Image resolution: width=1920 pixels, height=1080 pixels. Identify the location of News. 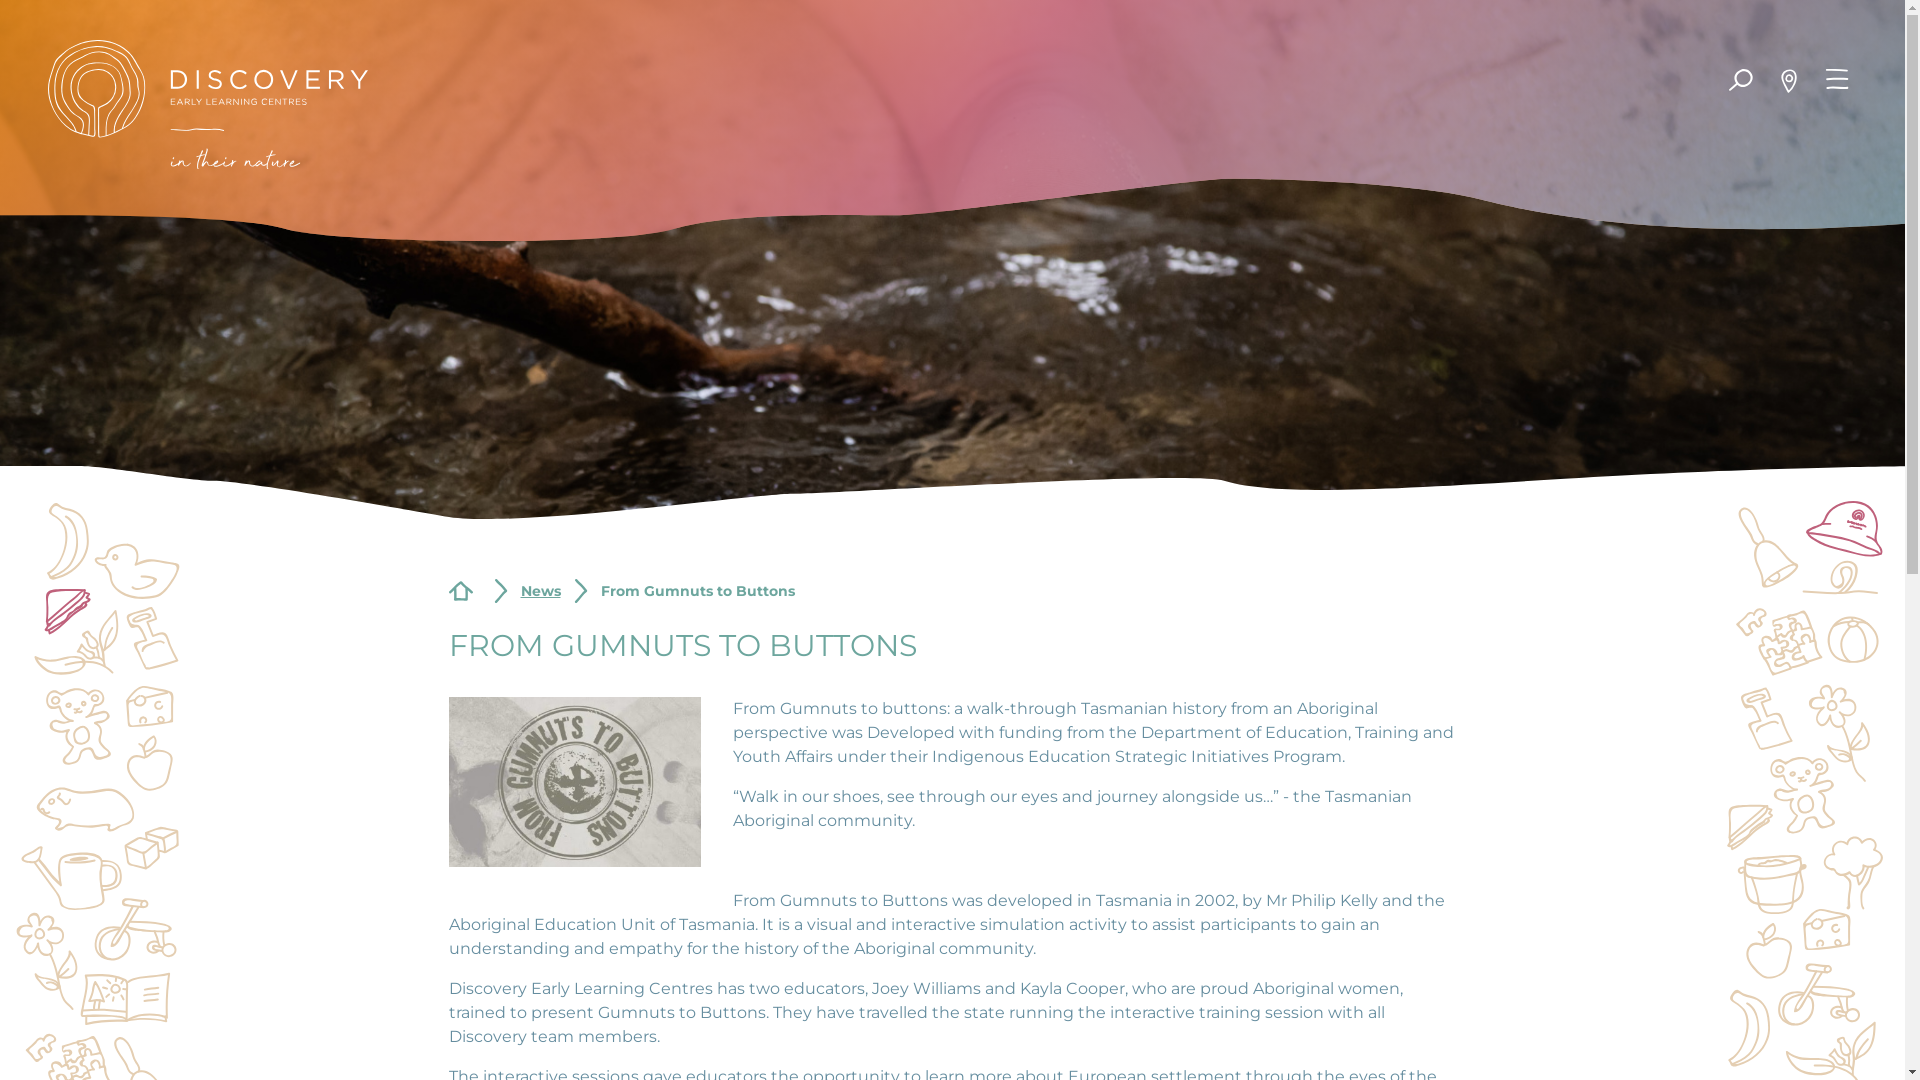
(540, 592).